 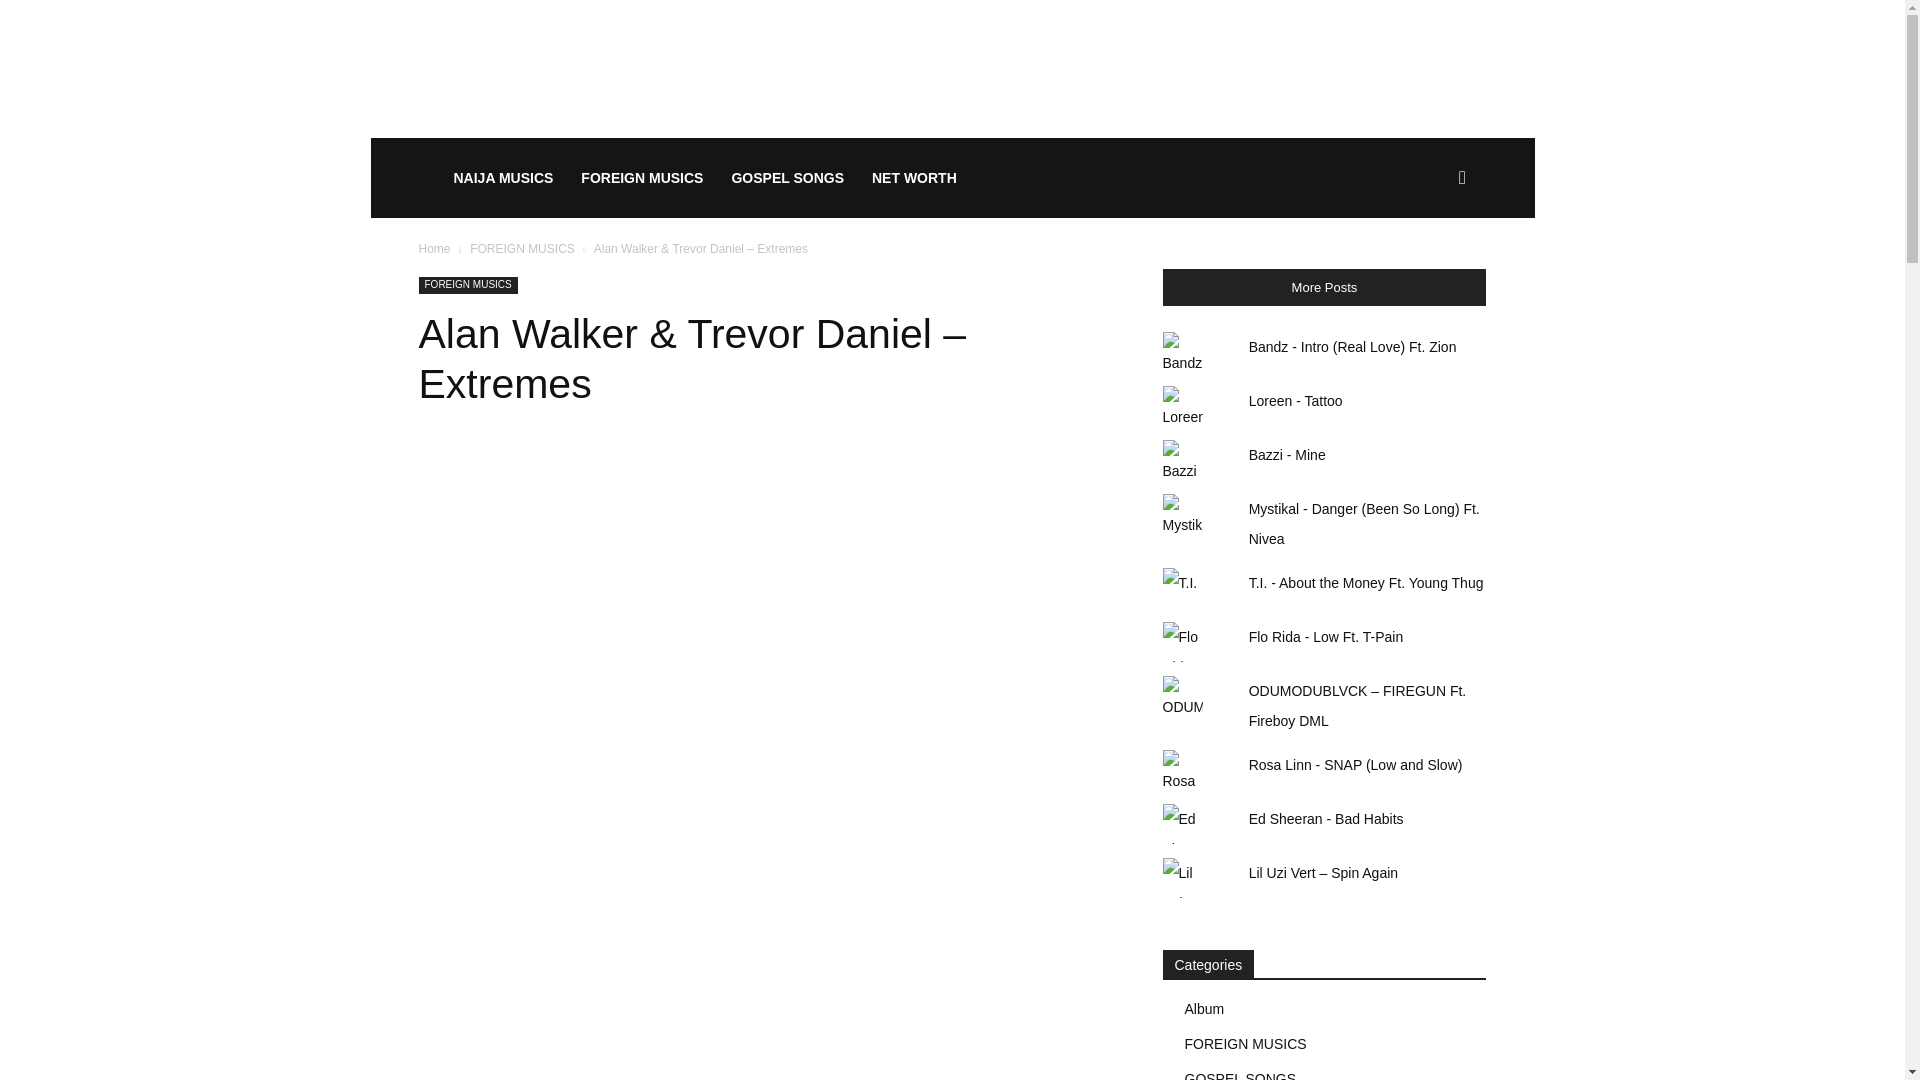 What do you see at coordinates (812, 178) in the screenshot?
I see `NAIJA MUSICS` at bounding box center [812, 178].